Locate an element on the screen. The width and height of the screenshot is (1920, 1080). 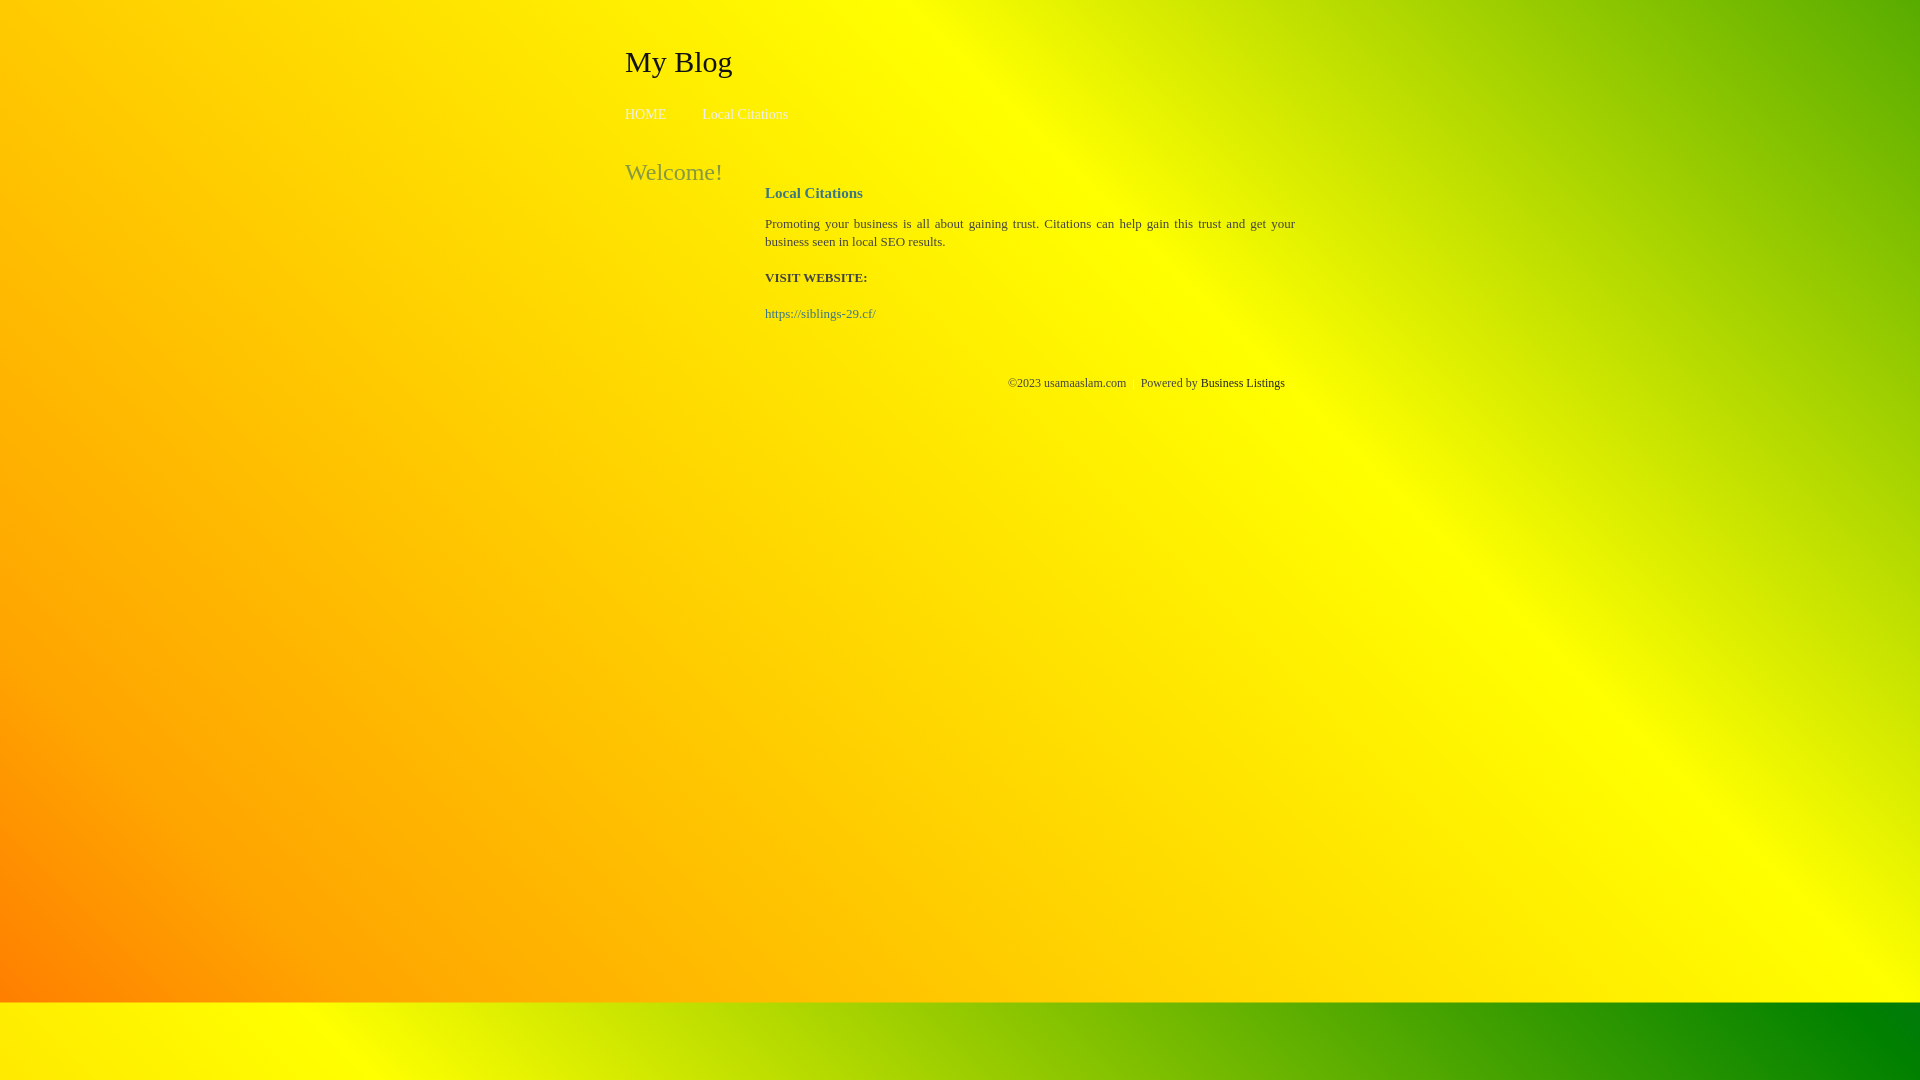
HOME is located at coordinates (646, 114).